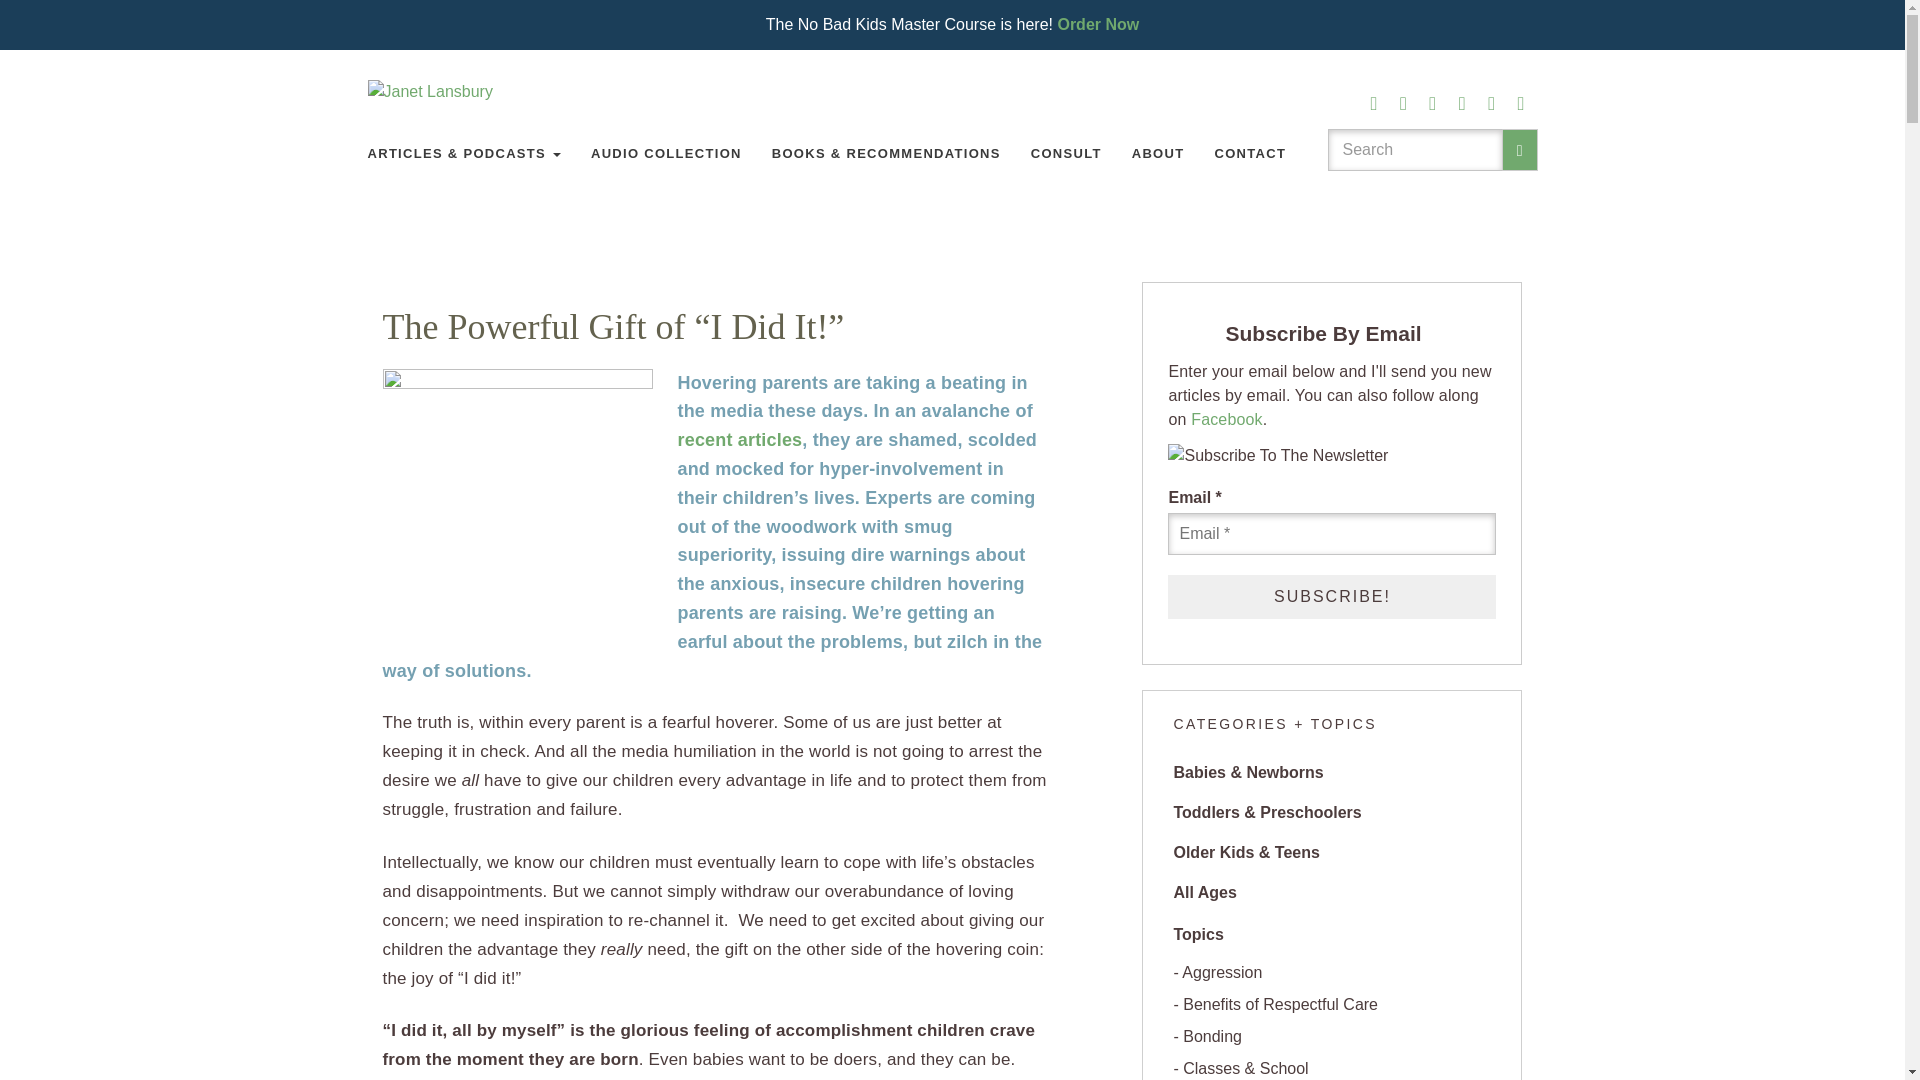  What do you see at coordinates (1250, 154) in the screenshot?
I see `CONTACT` at bounding box center [1250, 154].